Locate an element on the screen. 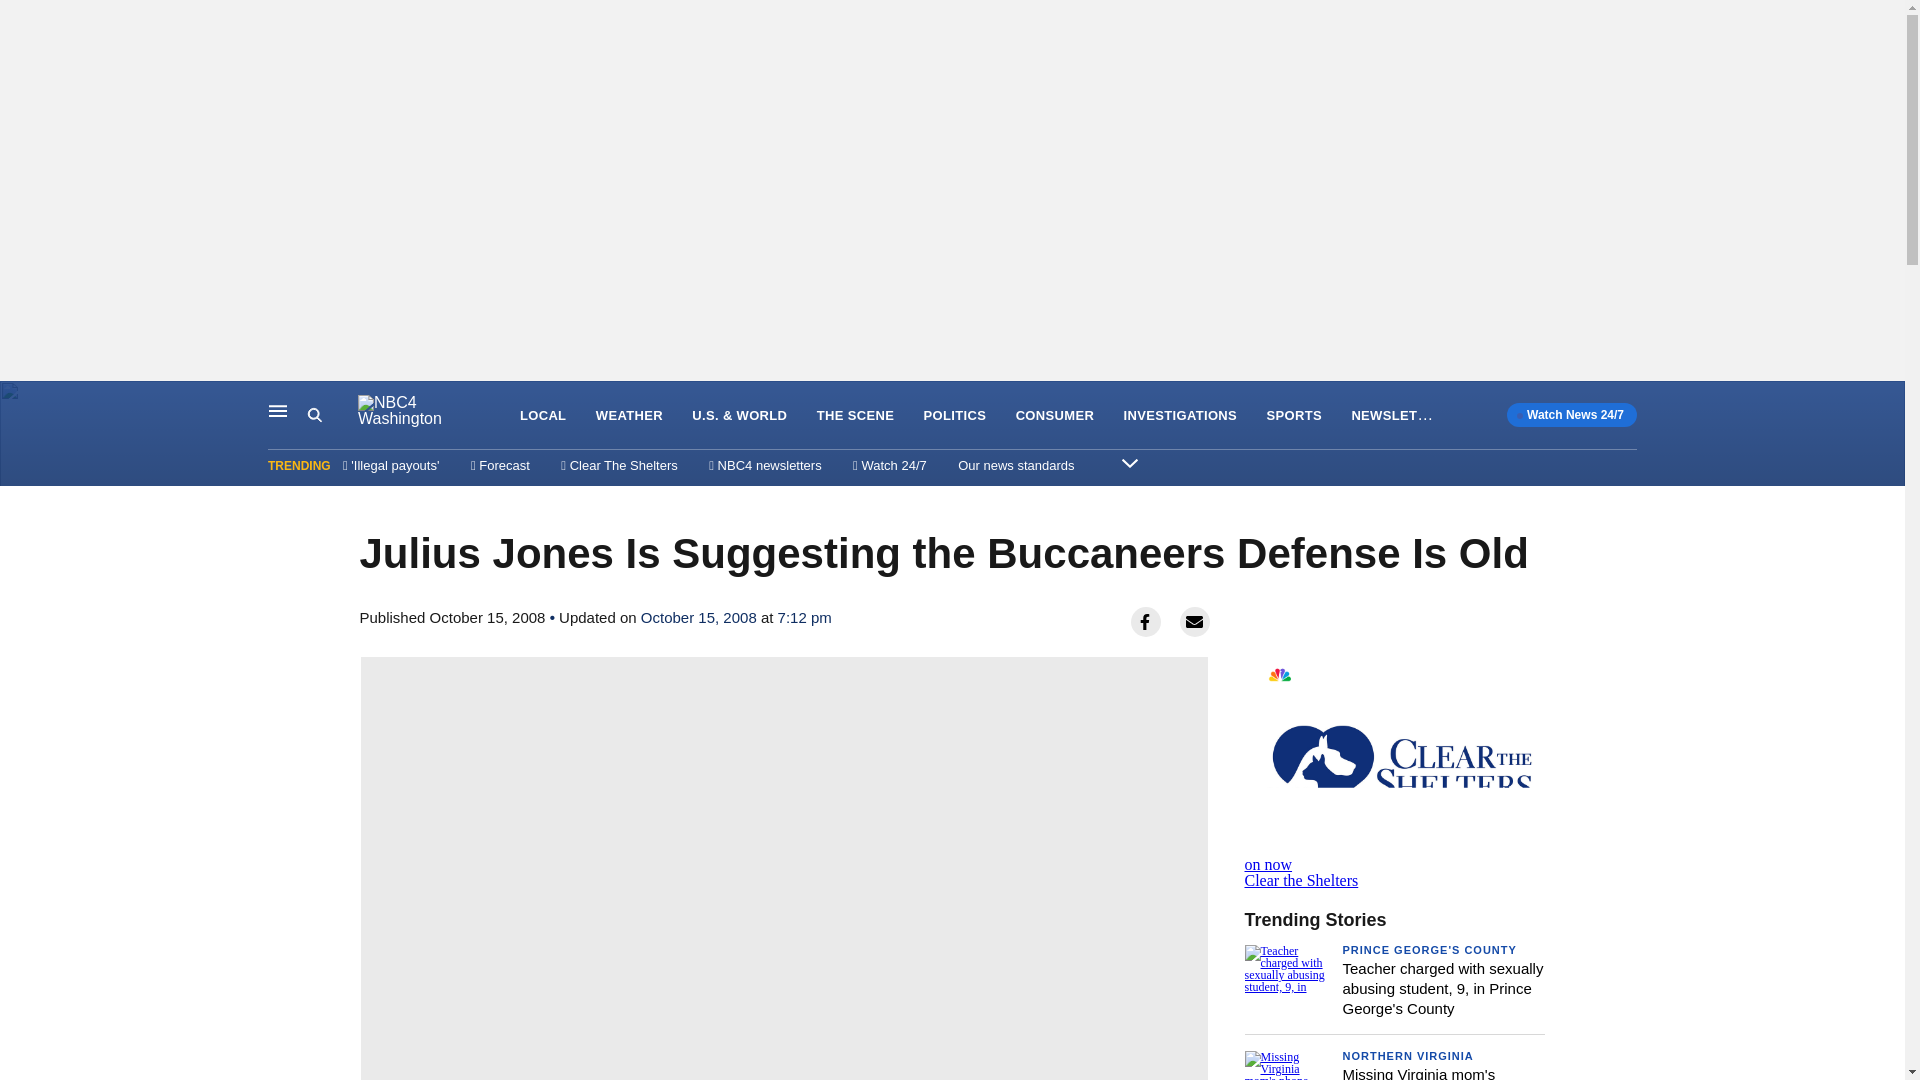 This screenshot has width=1920, height=1080. POLITICS is located at coordinates (954, 416).